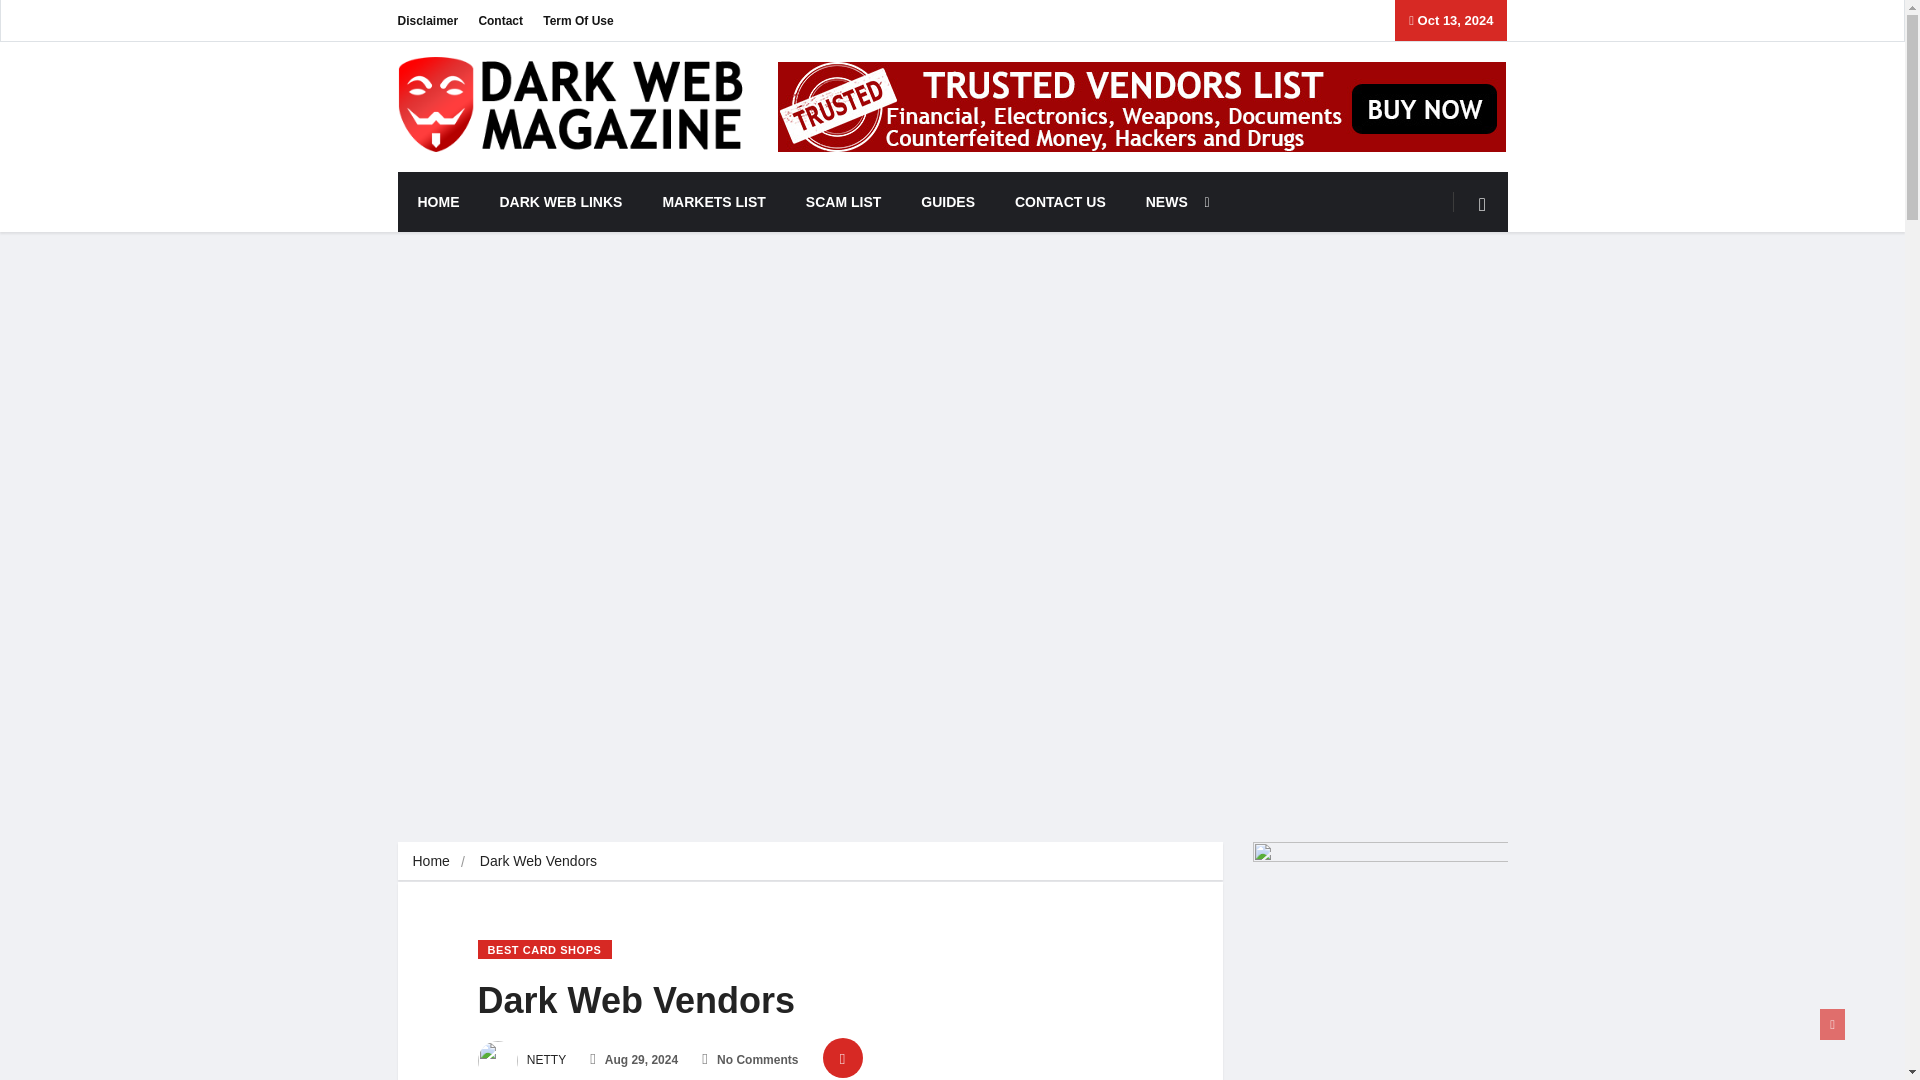 This screenshot has height=1080, width=1920. Describe the element at coordinates (545, 949) in the screenshot. I see `BEST CARD SHOPS` at that location.